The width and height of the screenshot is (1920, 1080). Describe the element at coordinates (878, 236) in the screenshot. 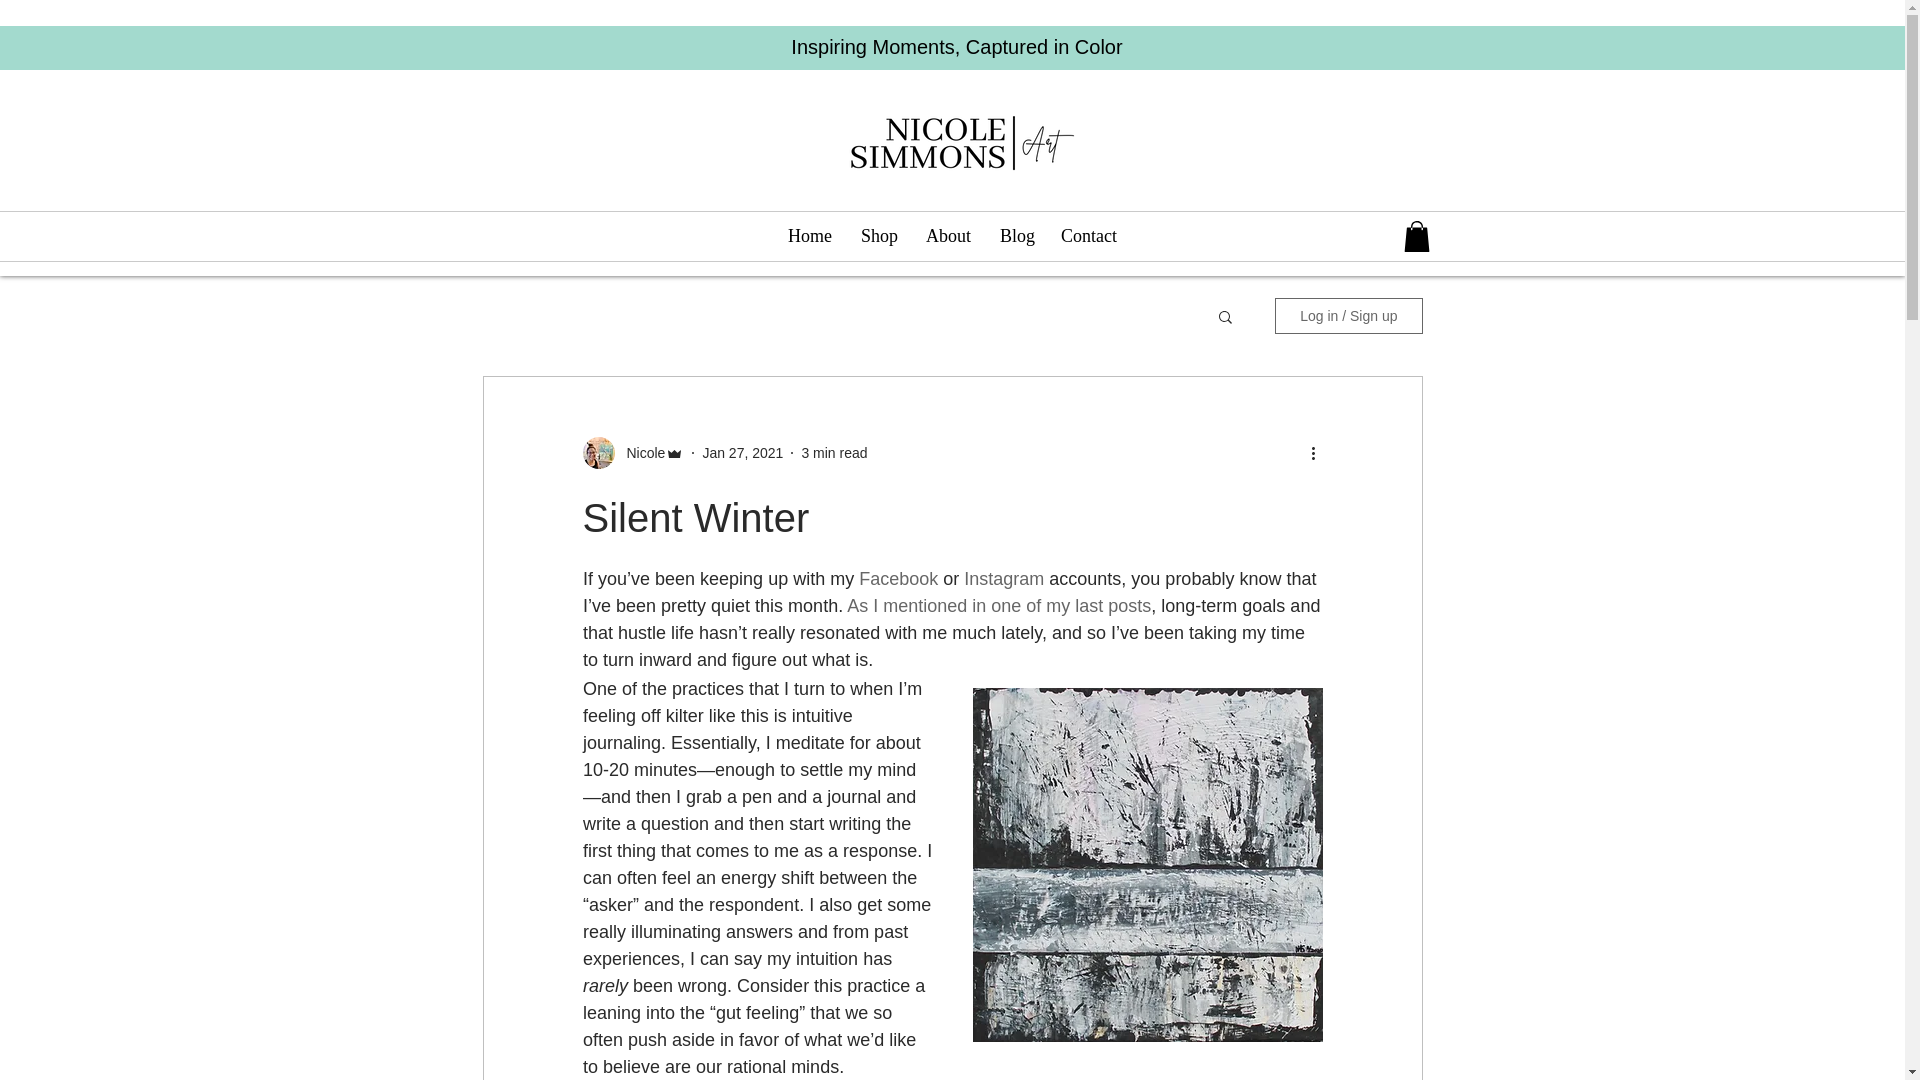

I see `Shop` at that location.